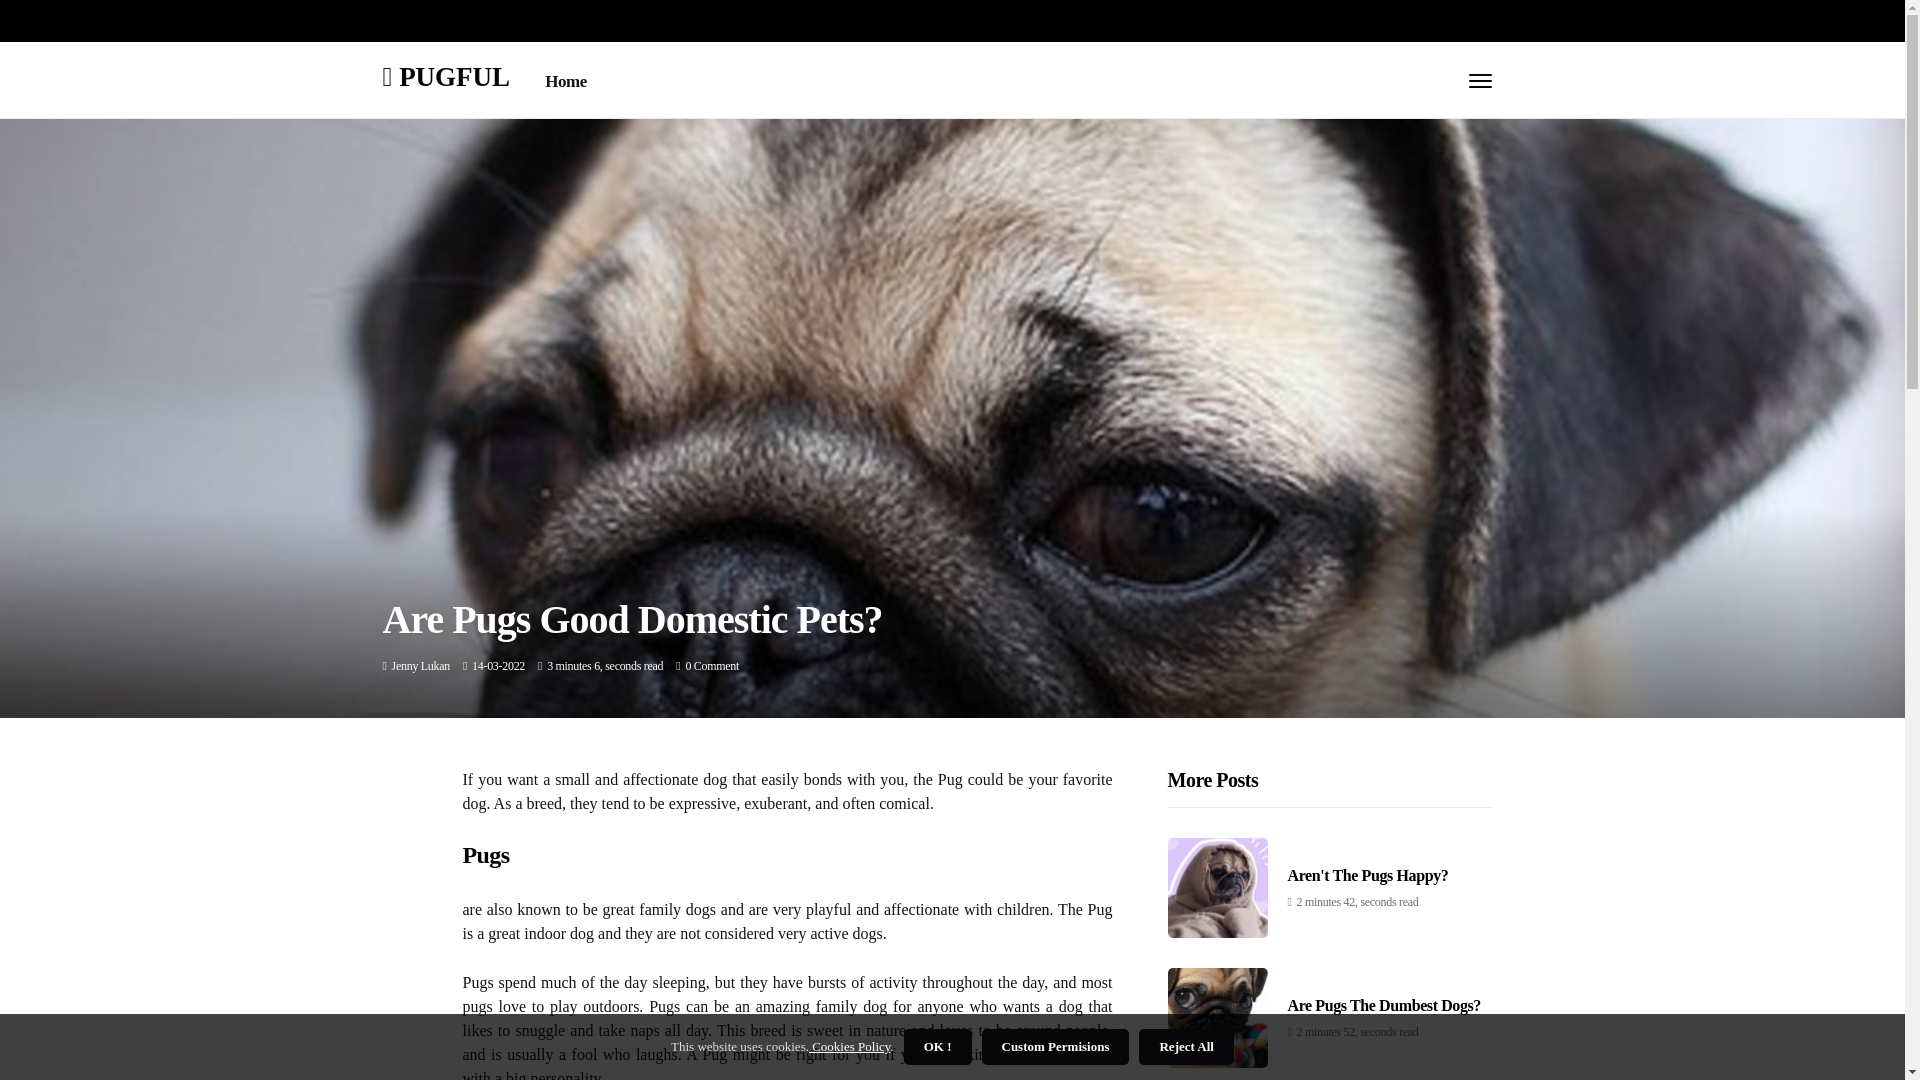  What do you see at coordinates (420, 665) in the screenshot?
I see `Posts by Jenny Lukan` at bounding box center [420, 665].